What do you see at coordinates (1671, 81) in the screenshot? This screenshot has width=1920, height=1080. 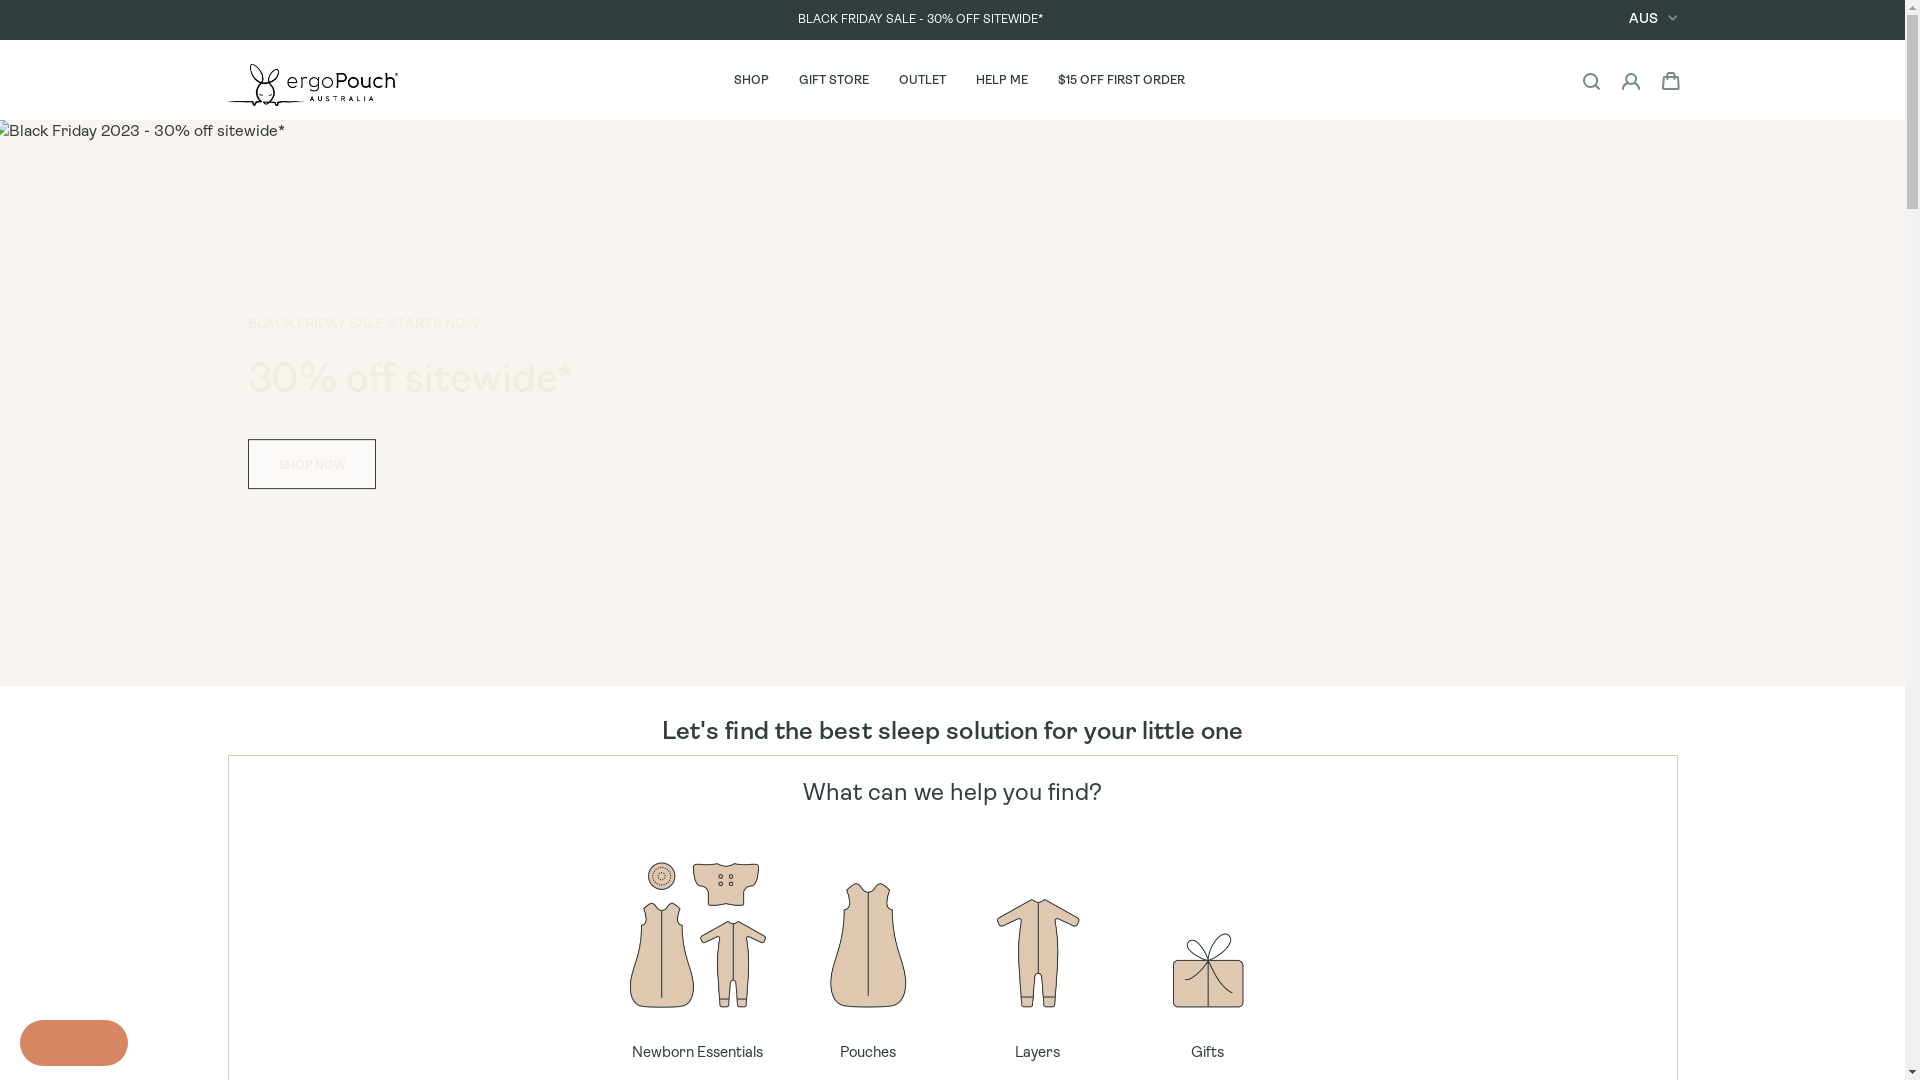 I see `showcart` at bounding box center [1671, 81].